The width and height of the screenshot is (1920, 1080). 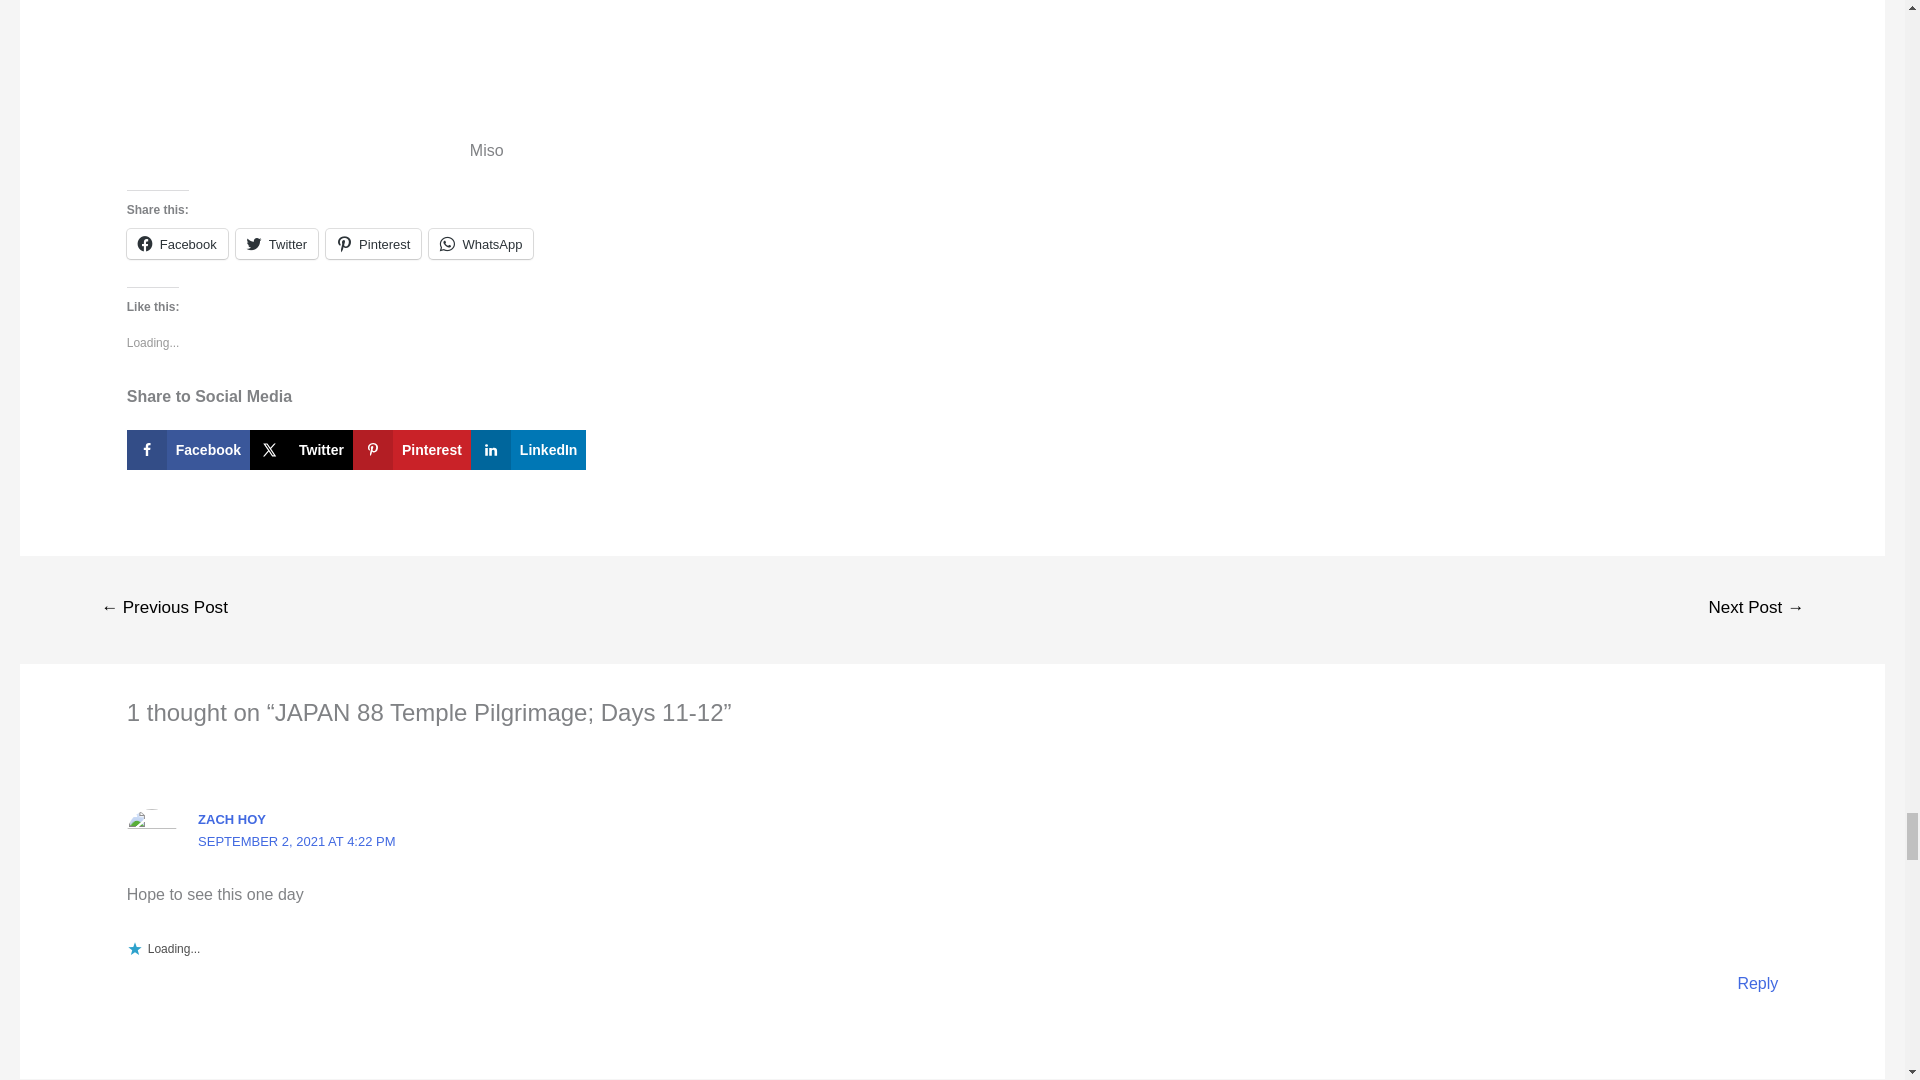 I want to click on Share on LinkedIn, so click(x=528, y=449).